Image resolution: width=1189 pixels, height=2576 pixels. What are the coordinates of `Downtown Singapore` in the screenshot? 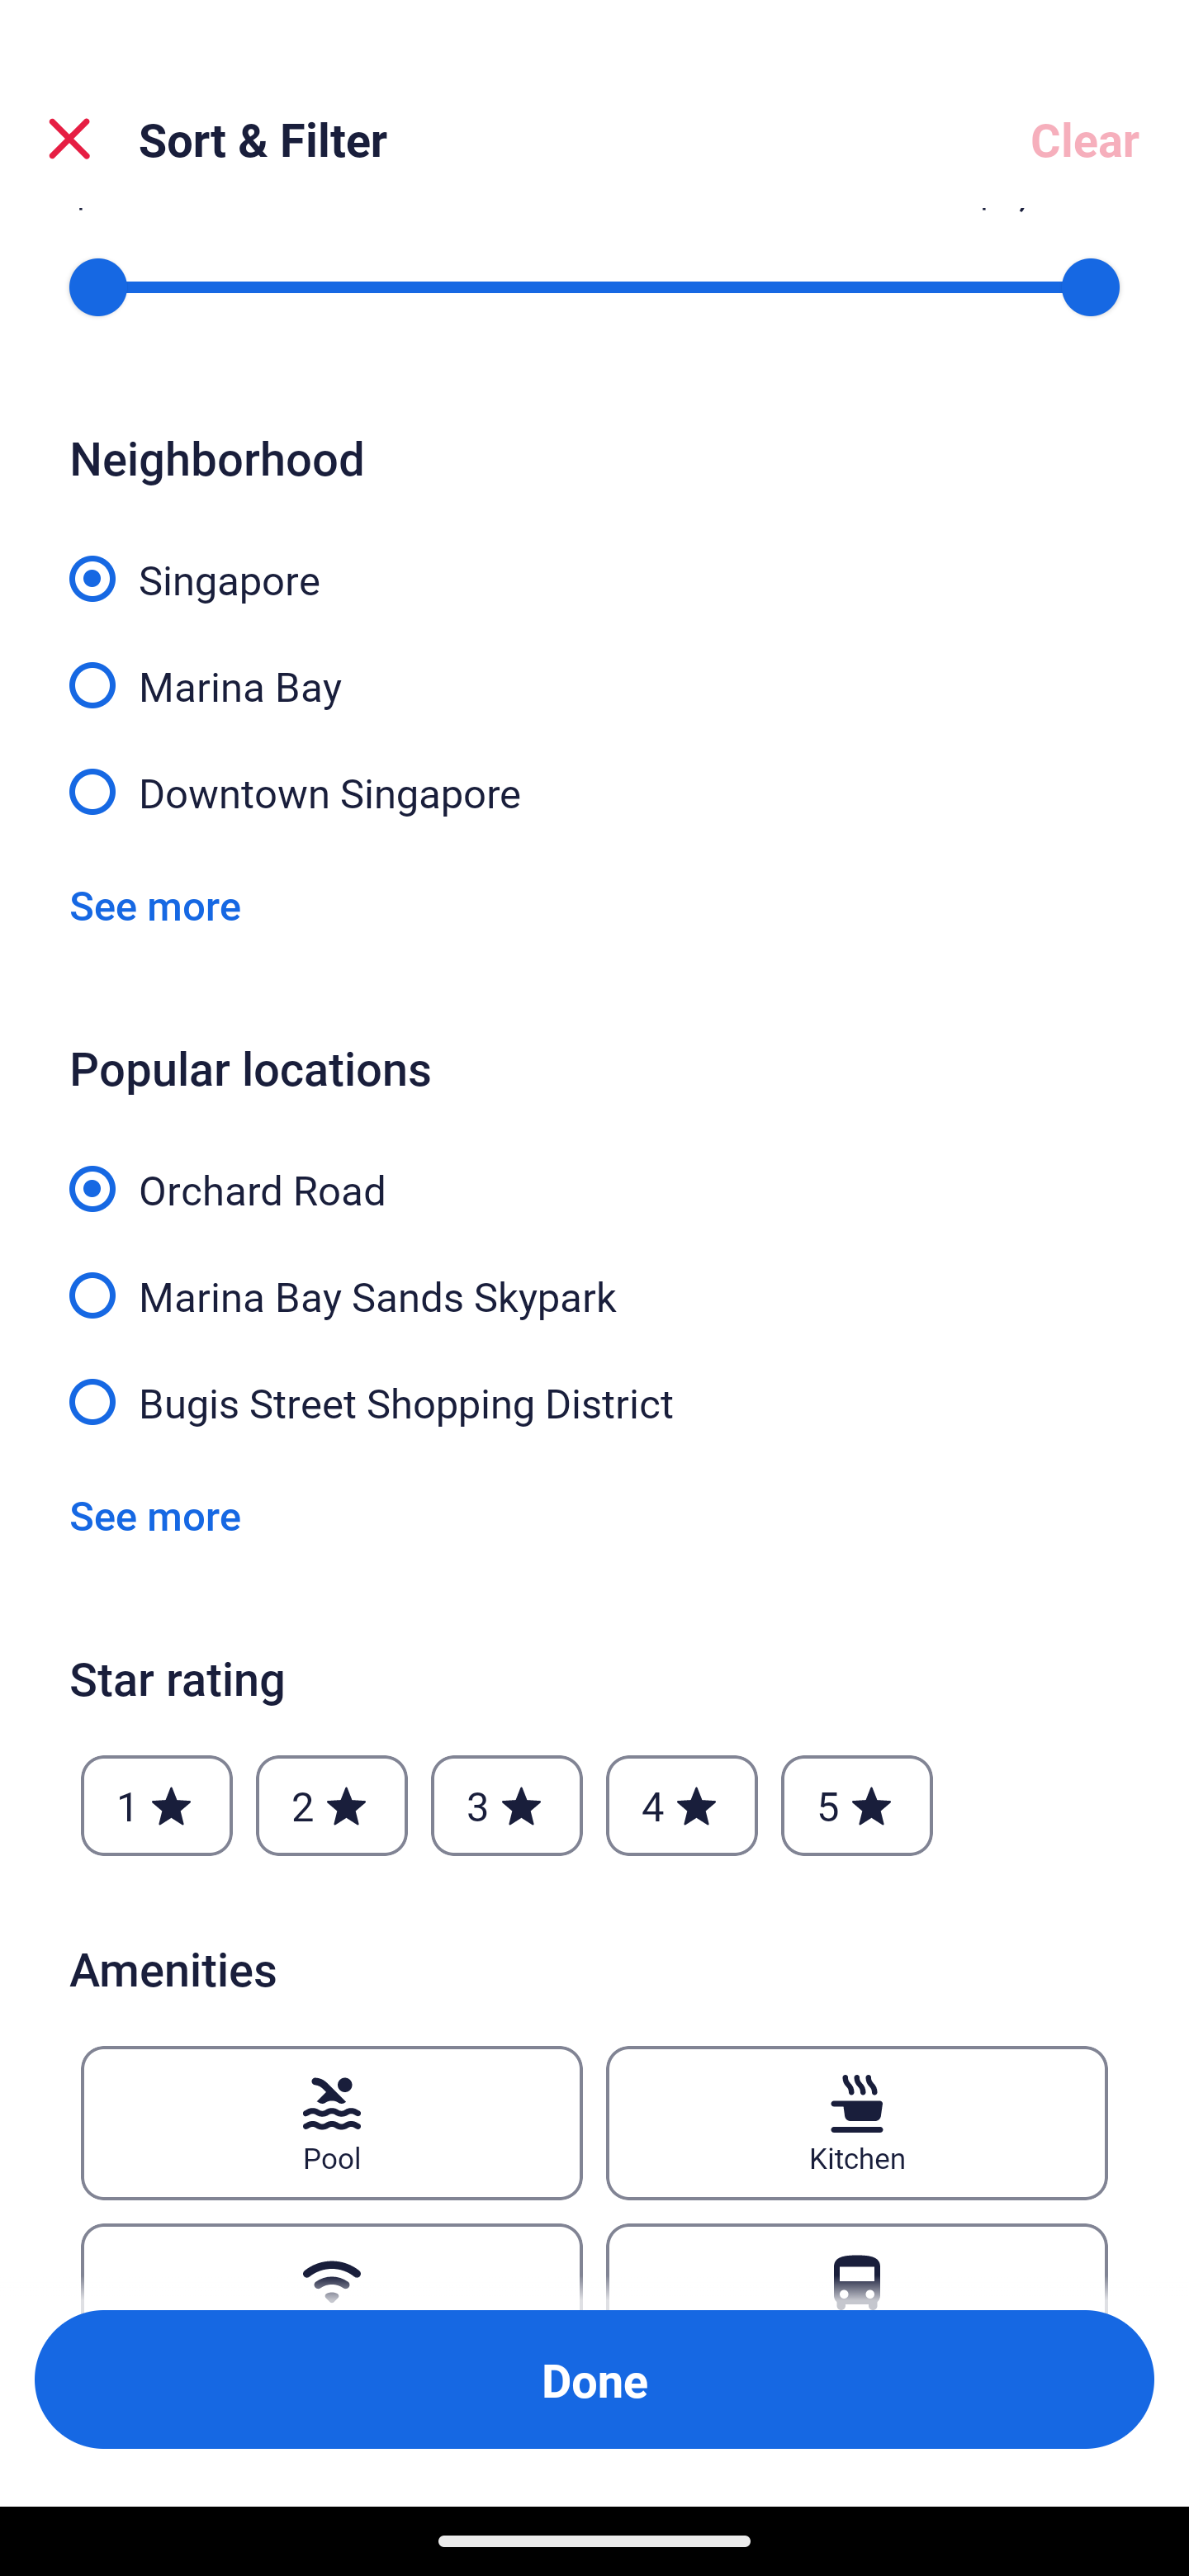 It's located at (594, 791).